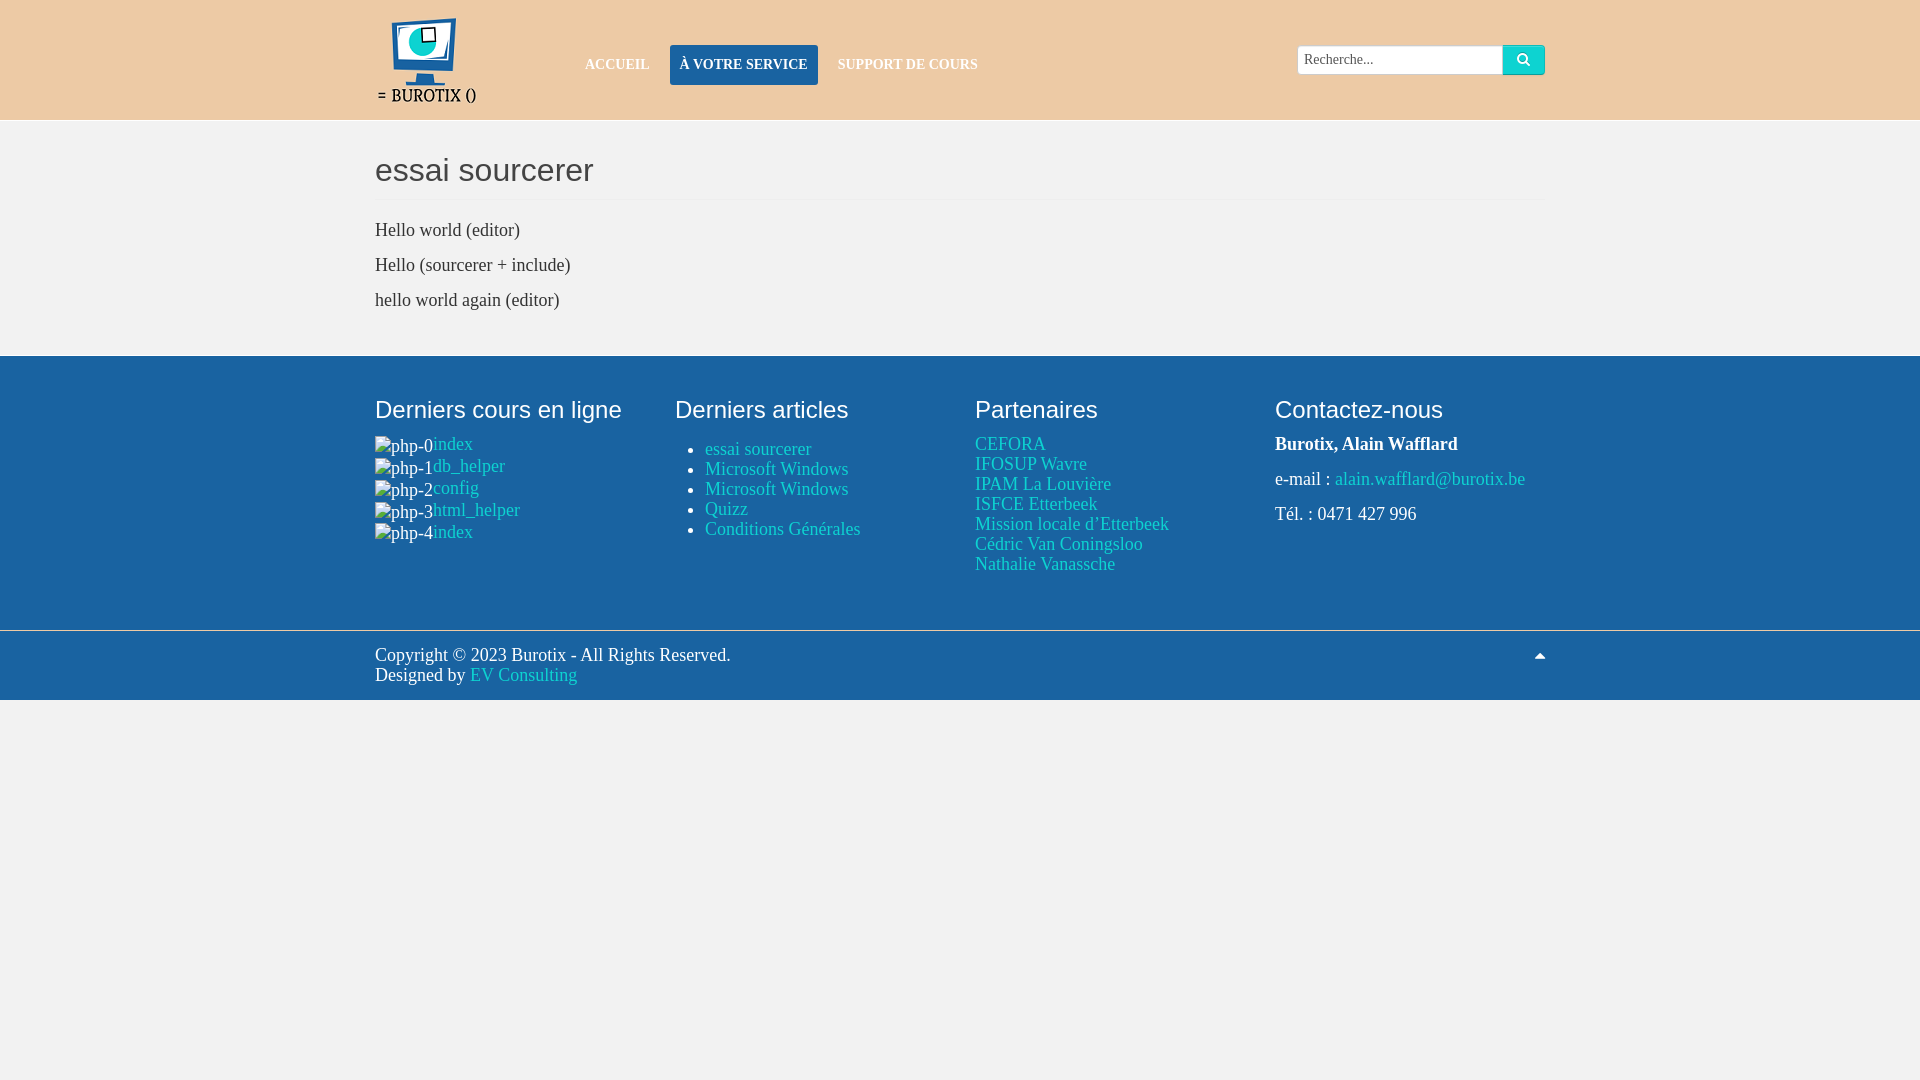  What do you see at coordinates (908, 65) in the screenshot?
I see `SUPPORT DE COURS` at bounding box center [908, 65].